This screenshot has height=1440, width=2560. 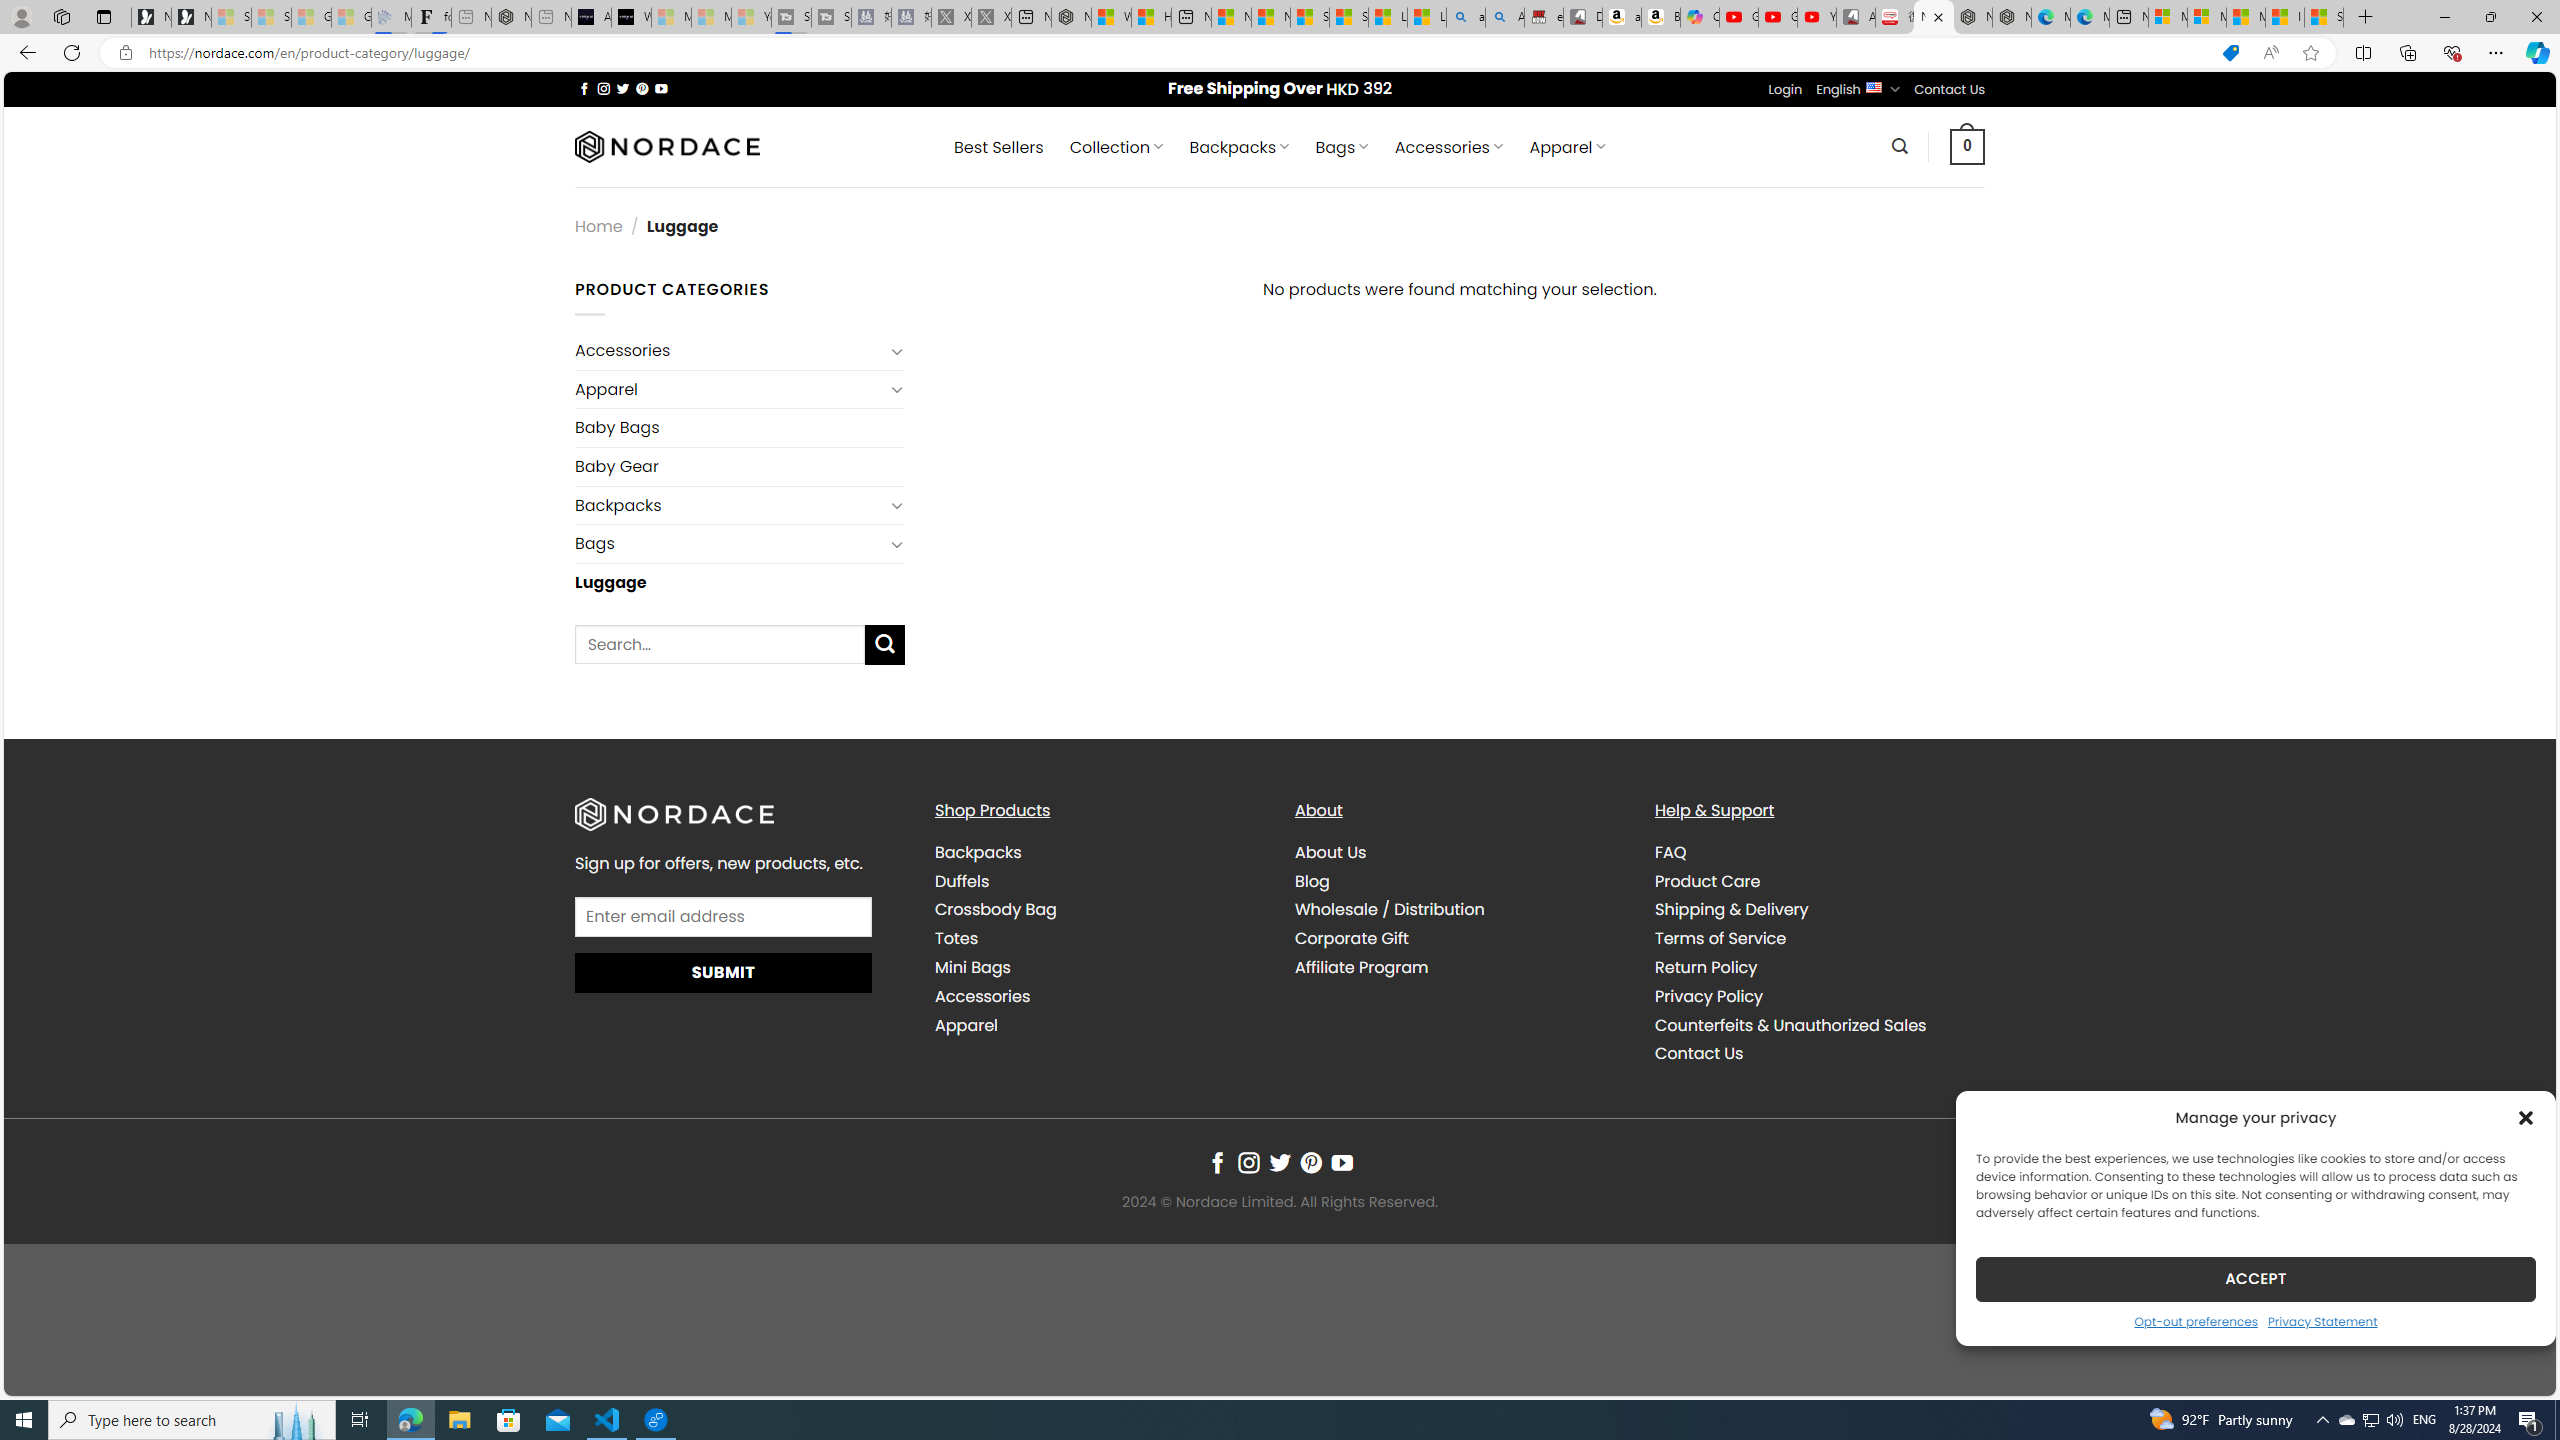 What do you see at coordinates (730, 544) in the screenshot?
I see `Bags` at bounding box center [730, 544].